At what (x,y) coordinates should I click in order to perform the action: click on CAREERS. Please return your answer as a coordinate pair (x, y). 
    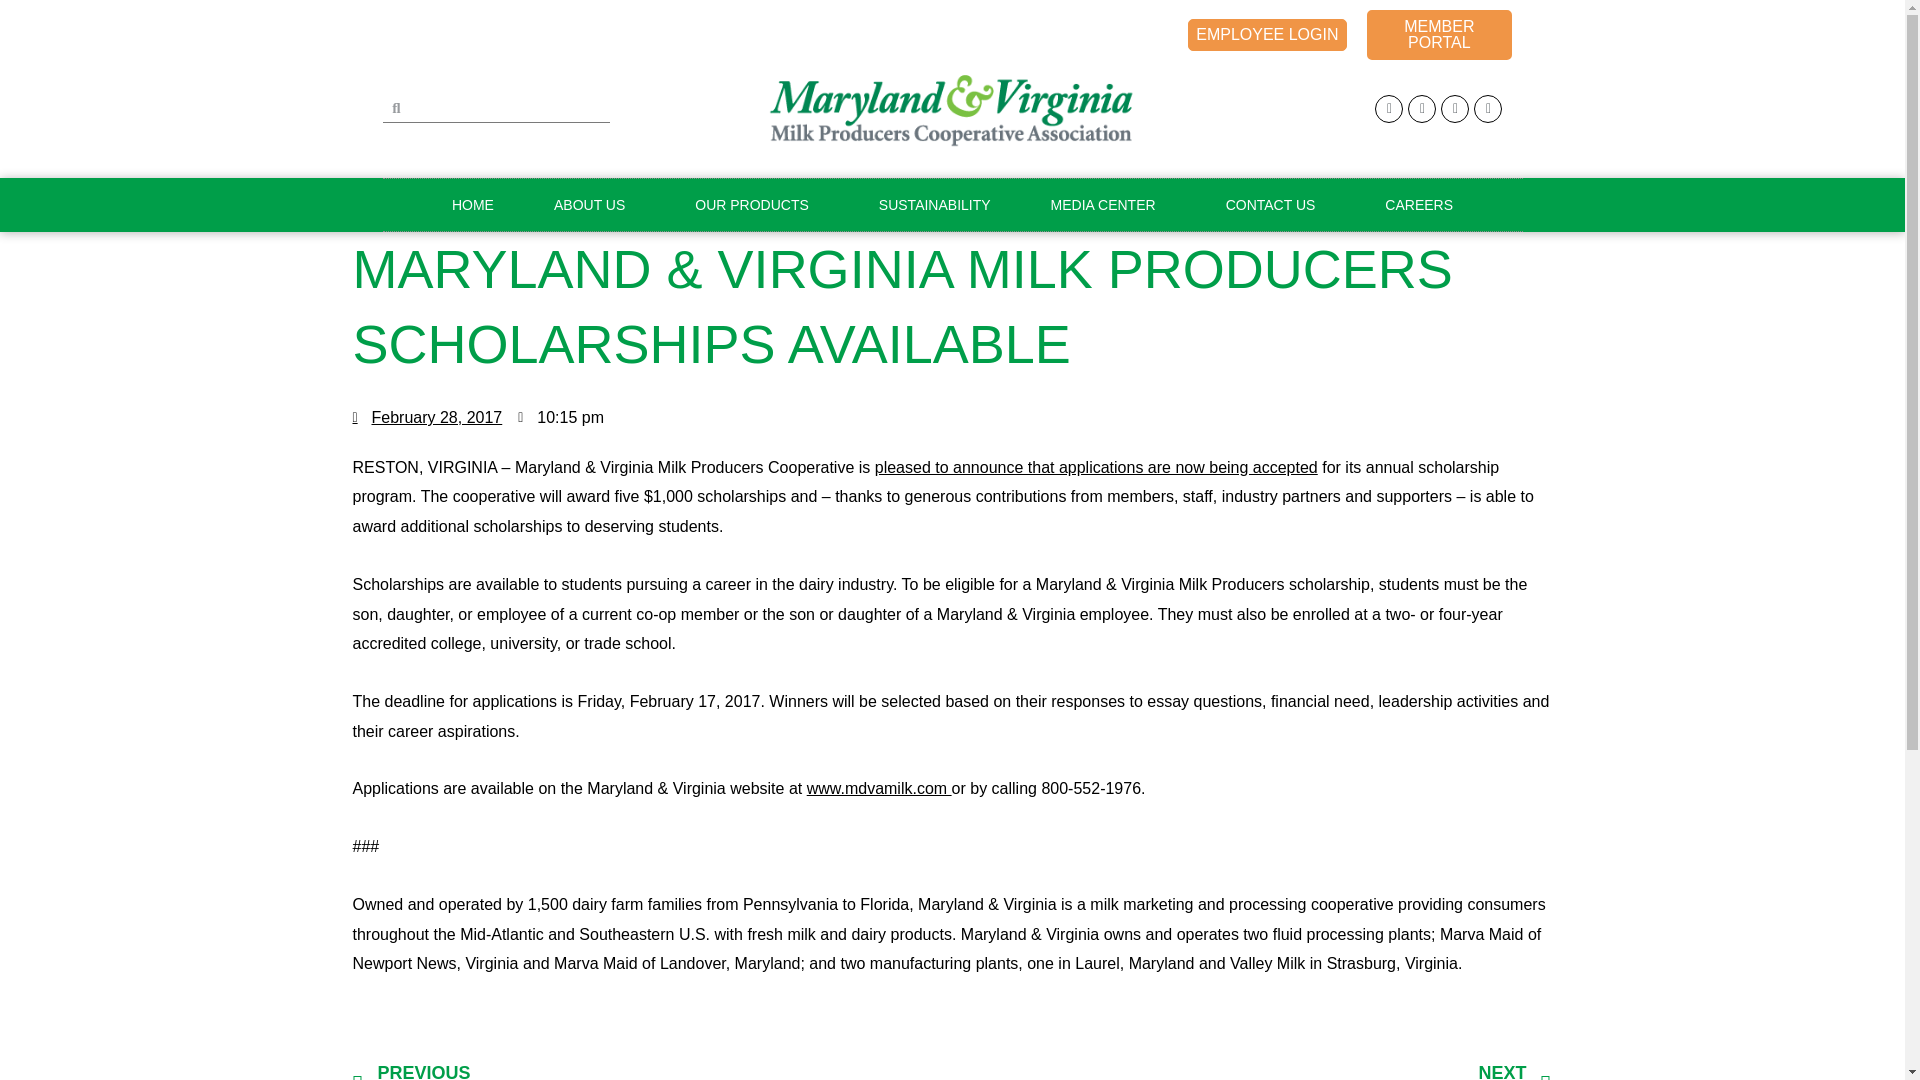
    Looking at the image, I should click on (1418, 205).